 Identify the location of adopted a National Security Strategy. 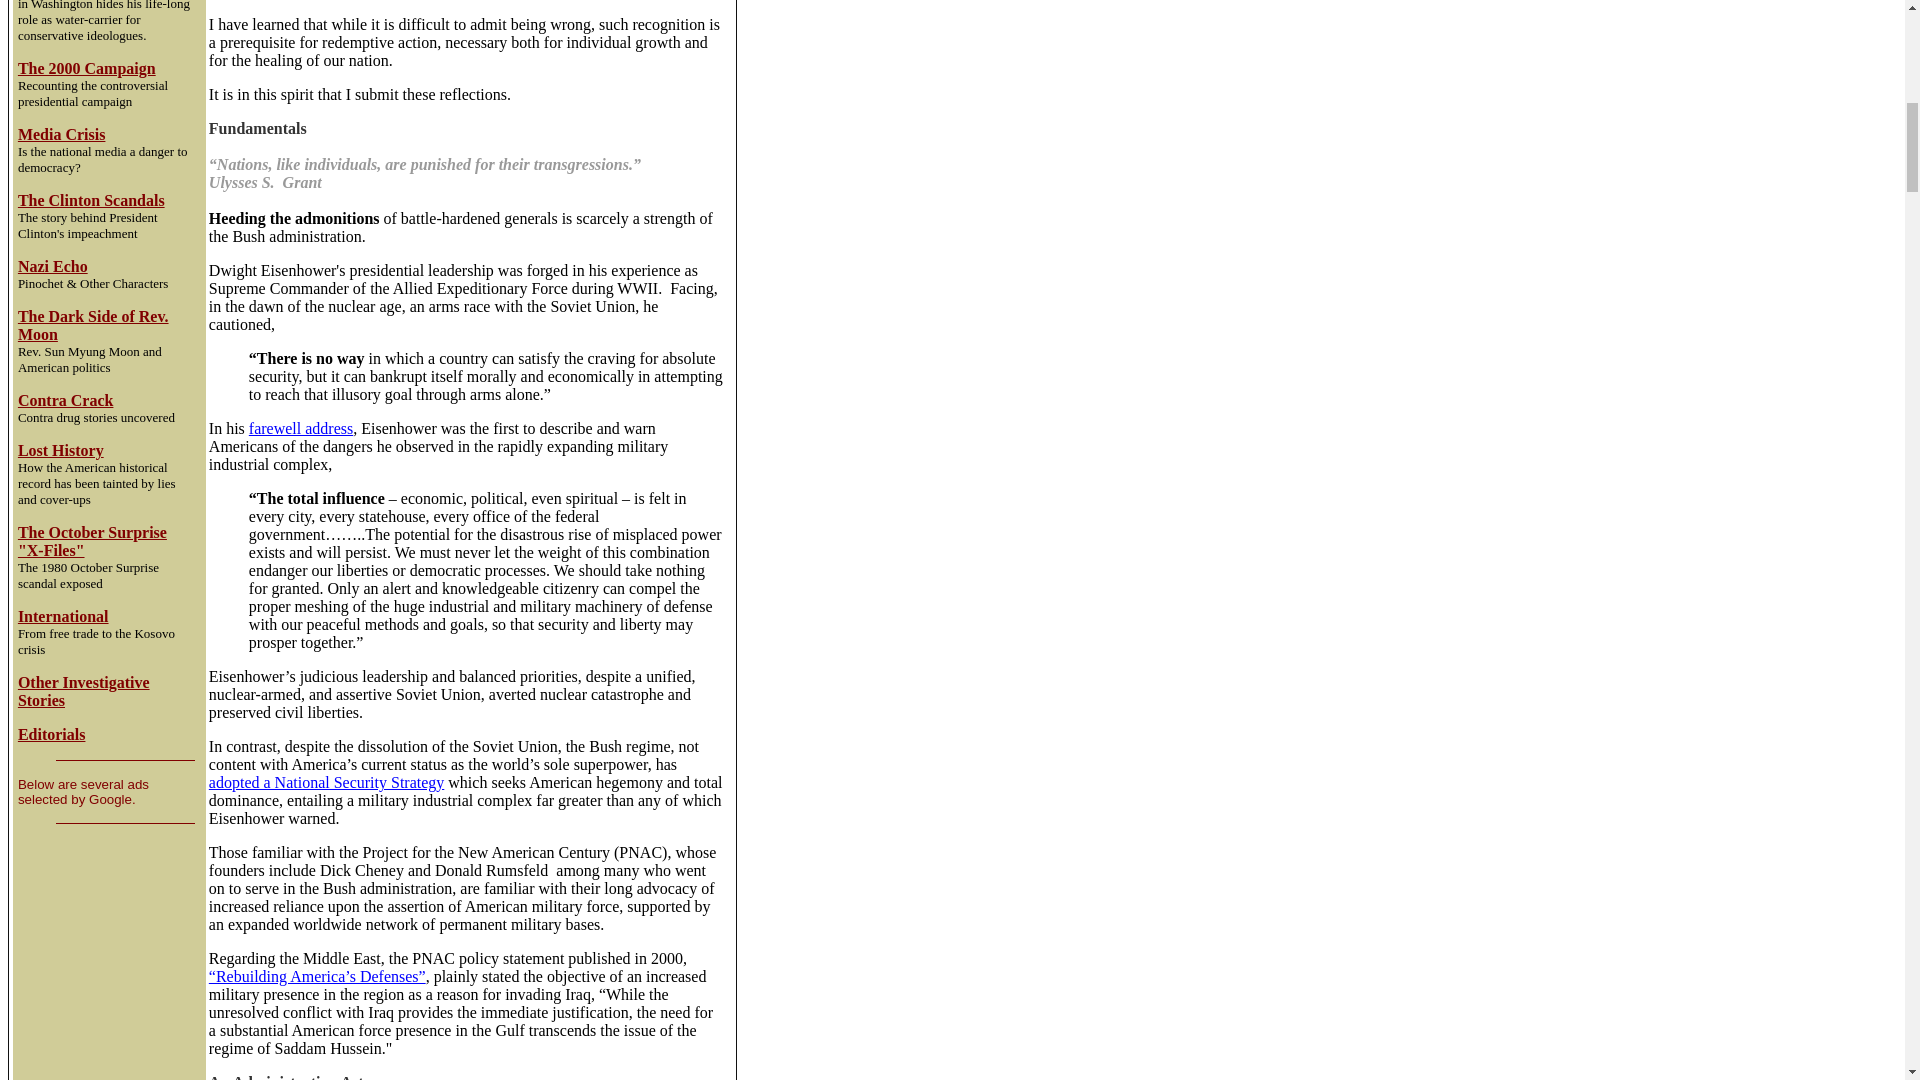
(326, 782).